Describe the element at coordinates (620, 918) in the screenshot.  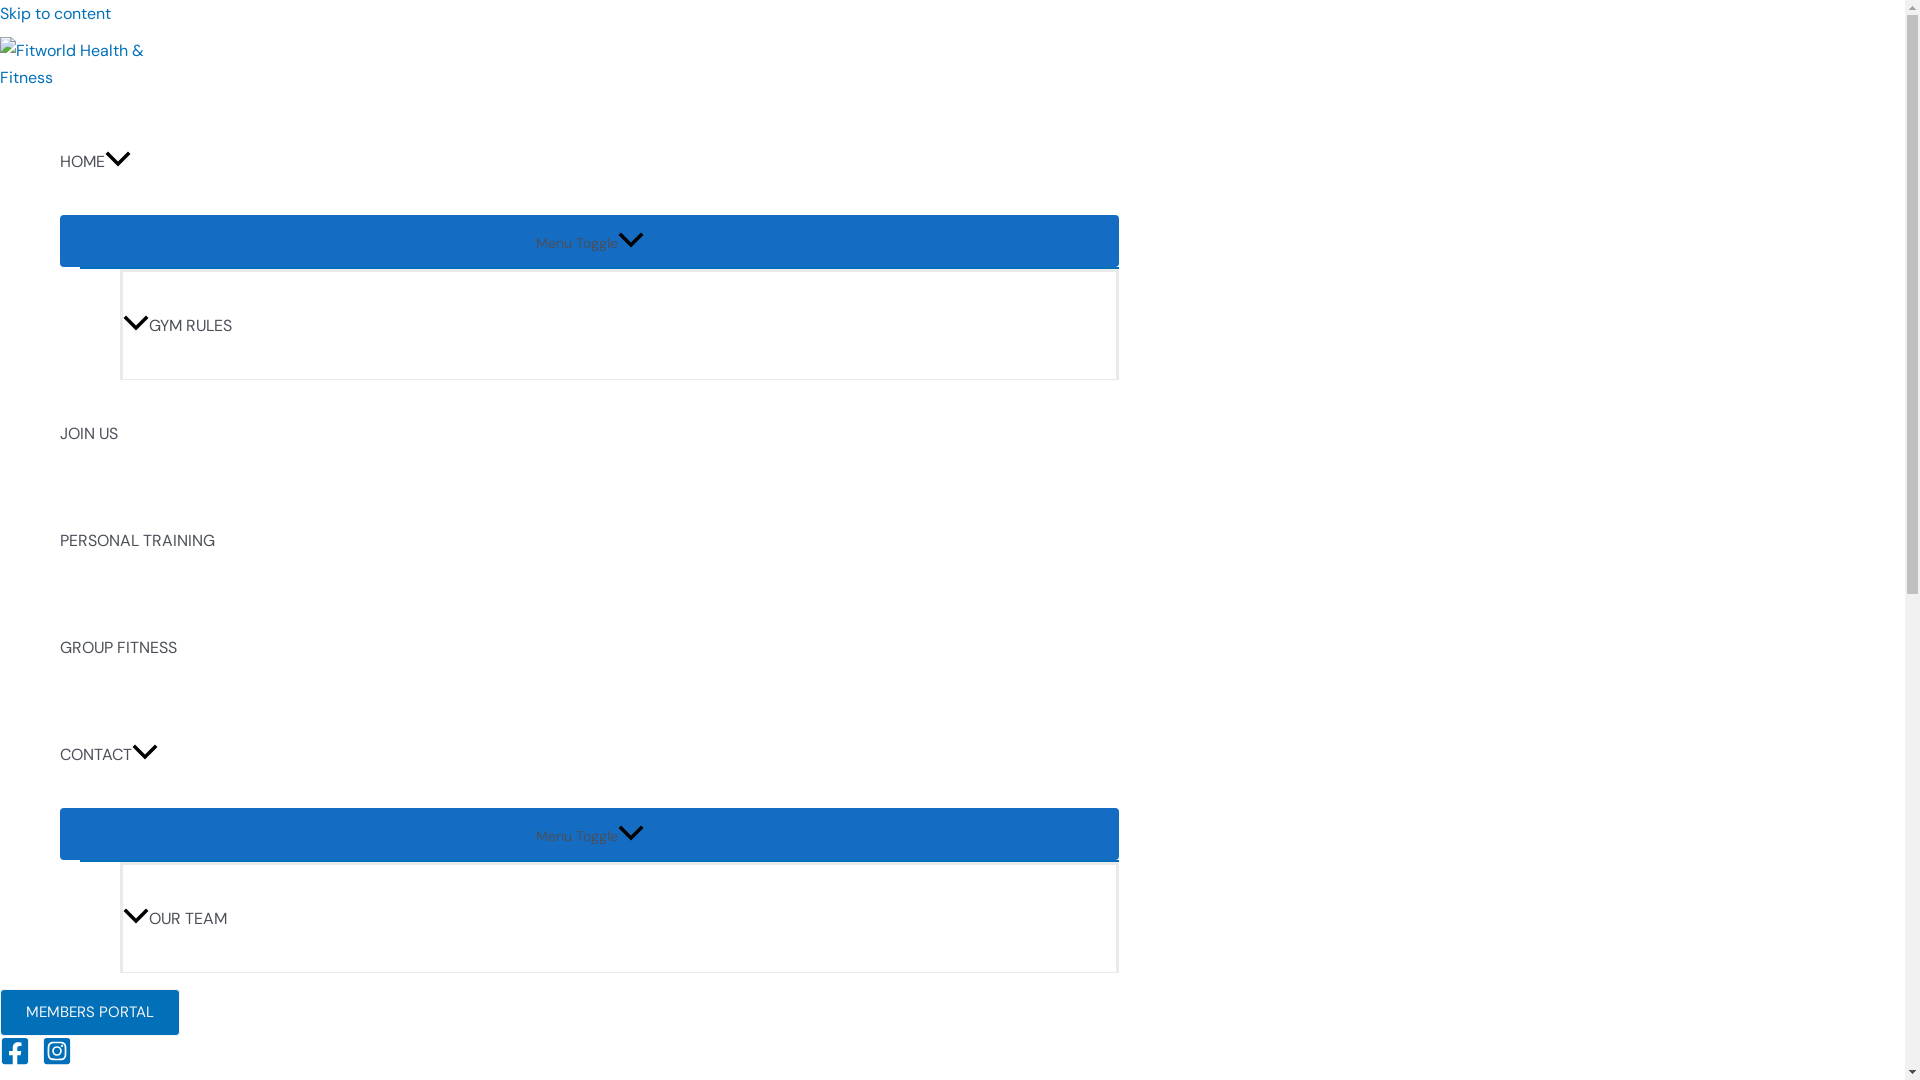
I see `OUR TEAM` at that location.